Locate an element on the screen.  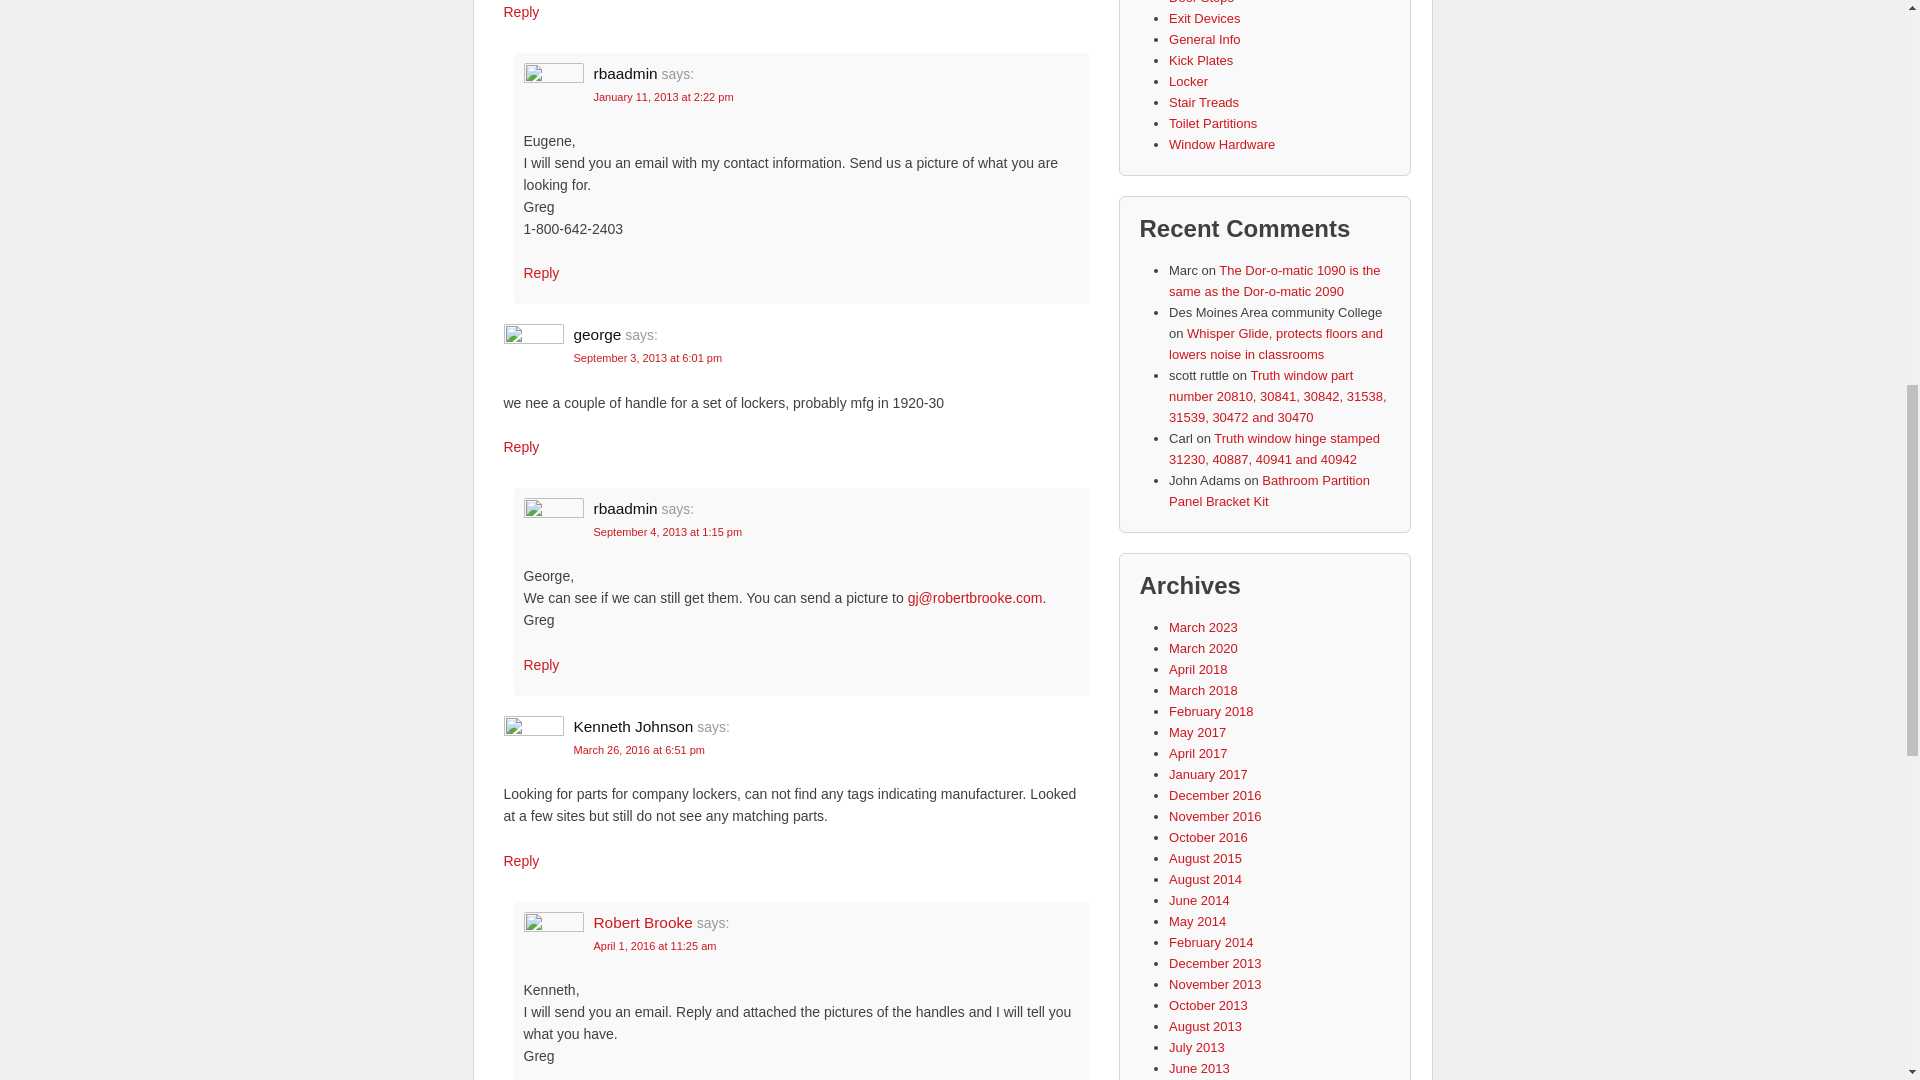
Reply is located at coordinates (521, 446).